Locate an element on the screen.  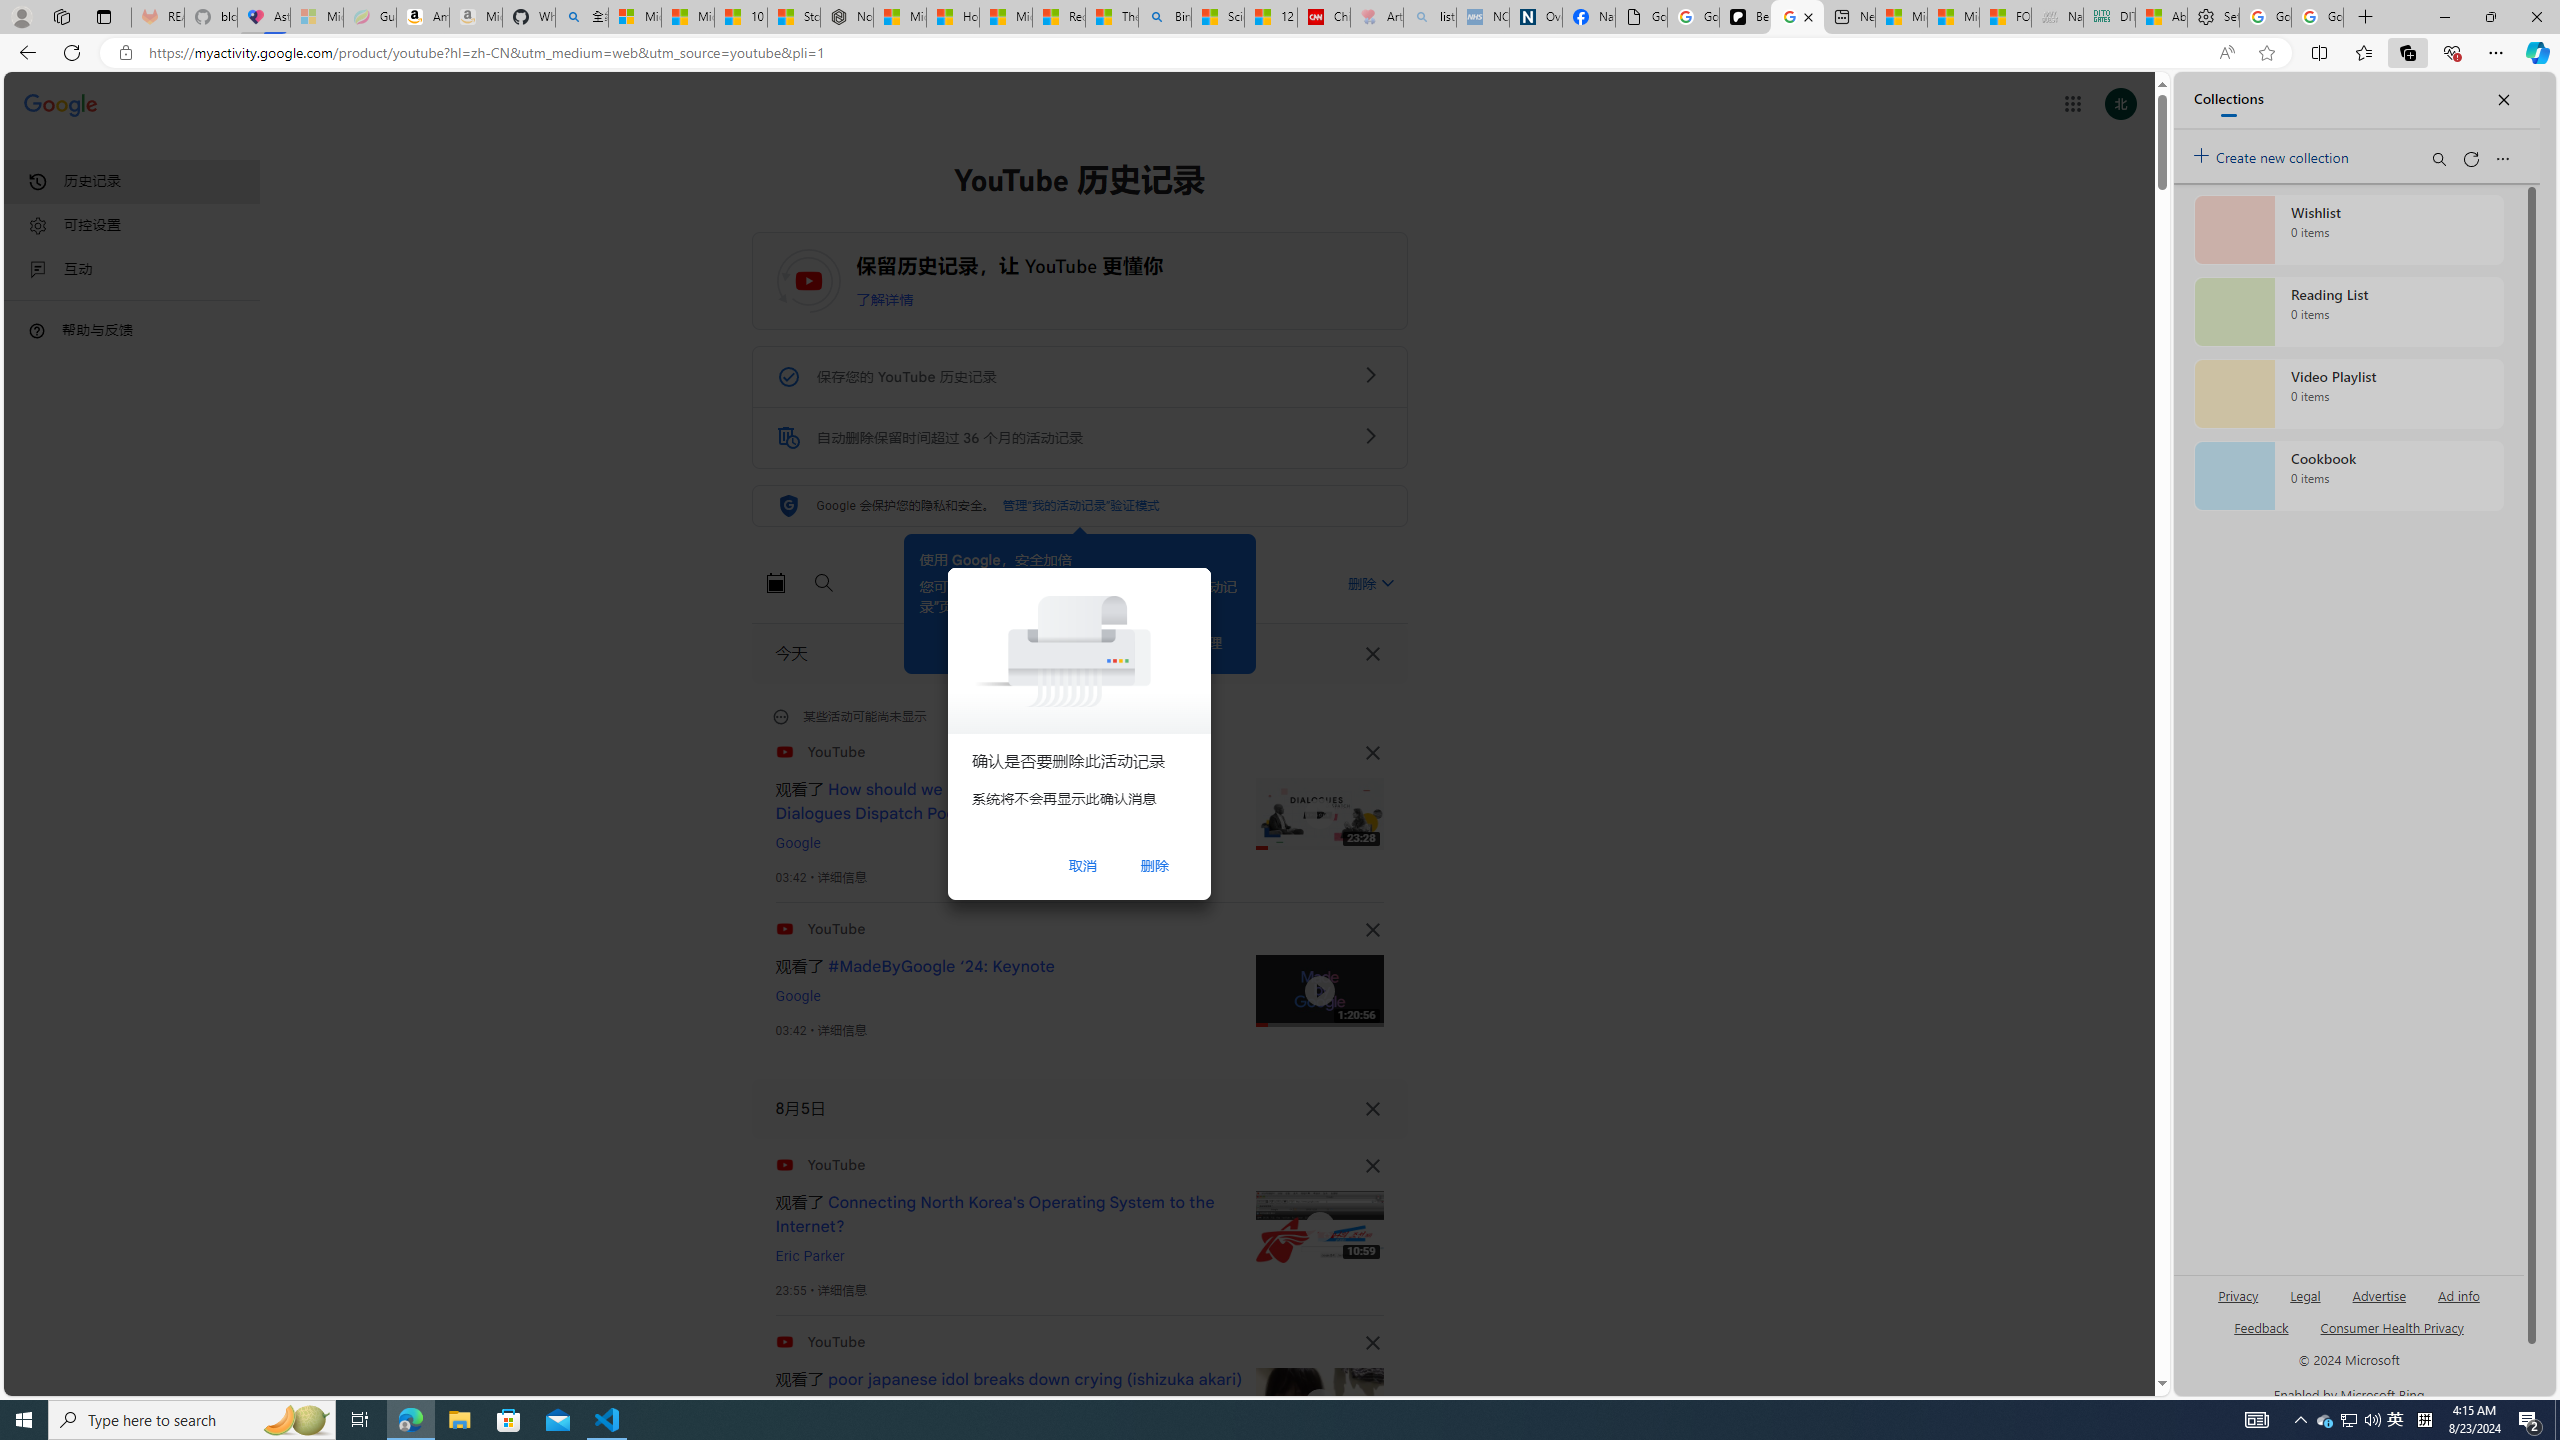
Microsoft account | Privacy is located at coordinates (634, 17).